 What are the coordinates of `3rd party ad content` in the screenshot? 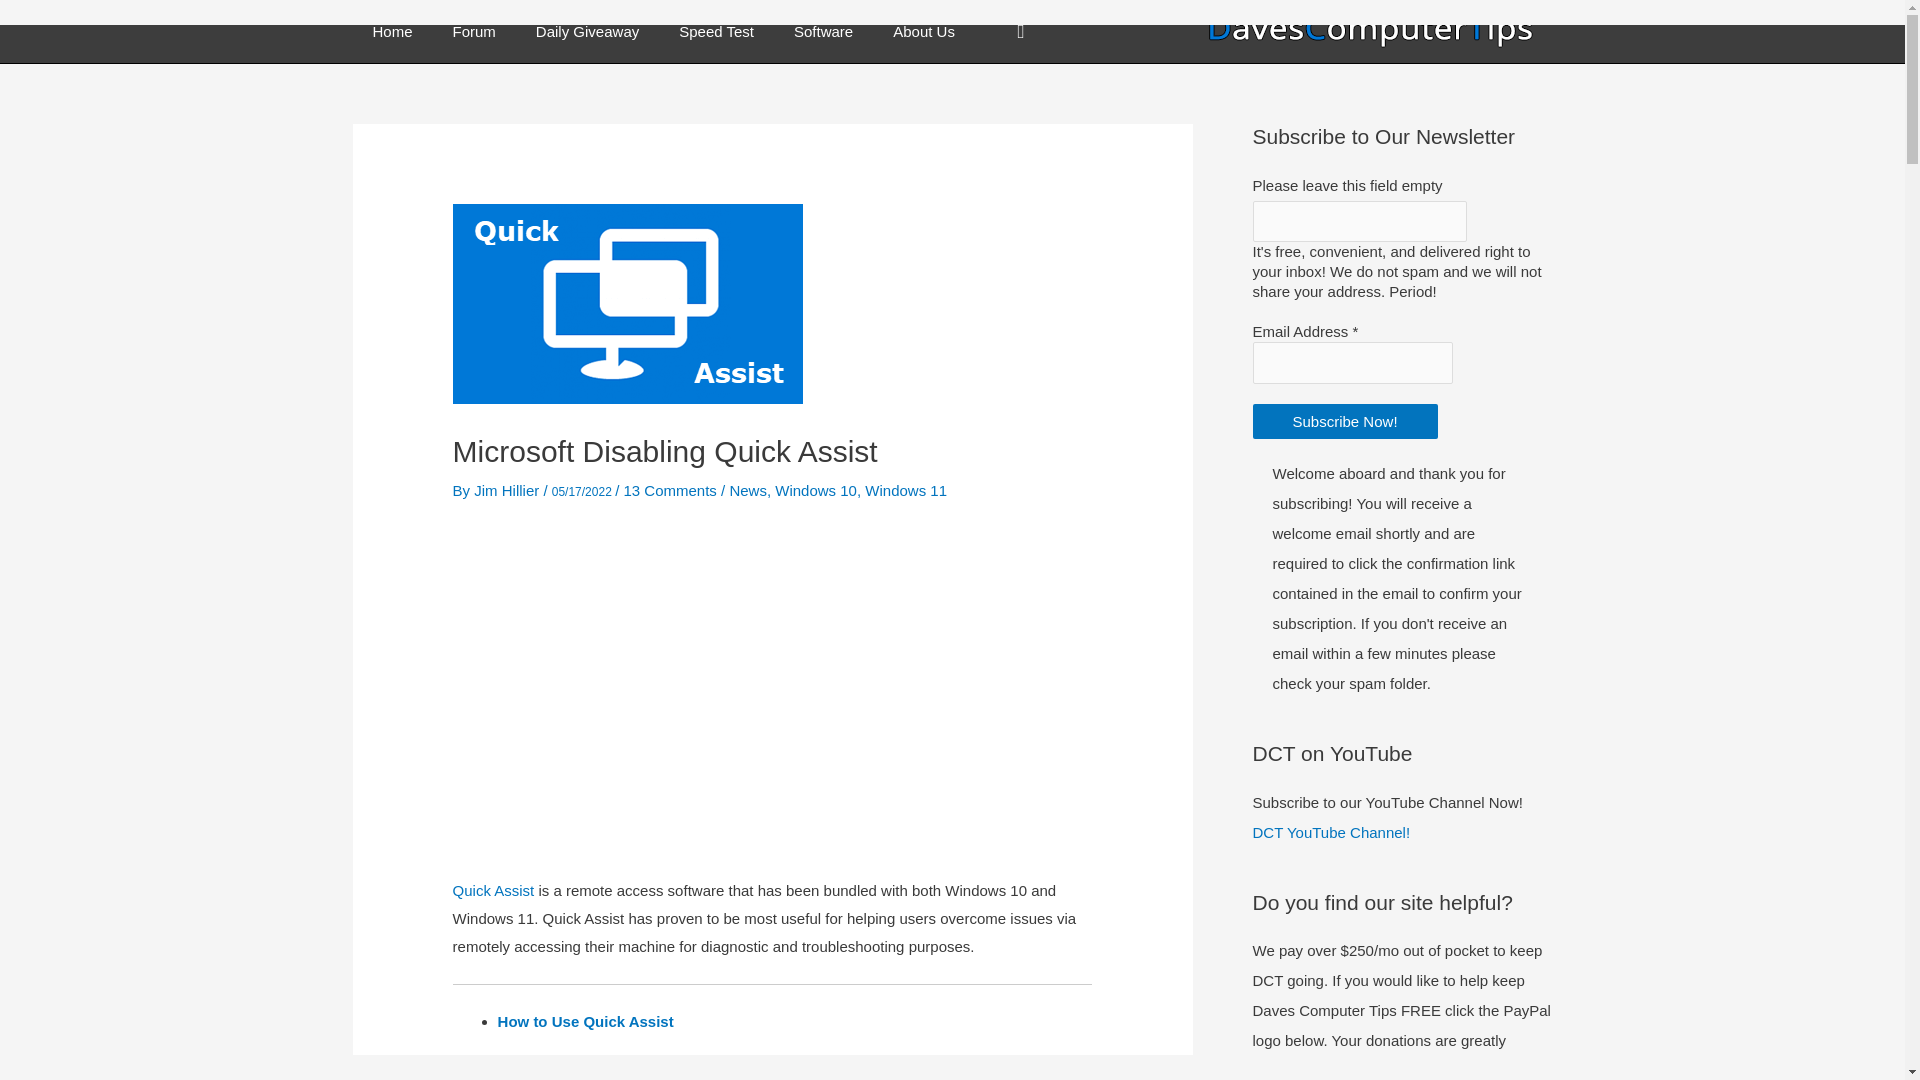 It's located at (772, 692).